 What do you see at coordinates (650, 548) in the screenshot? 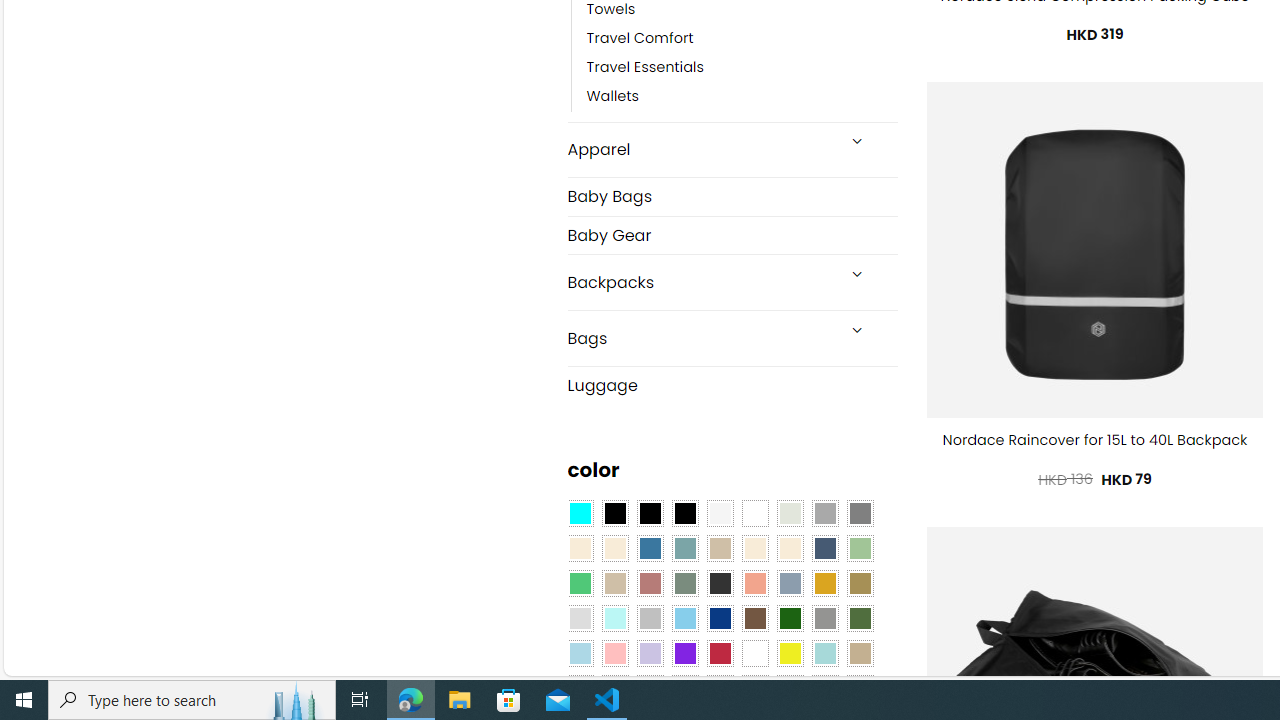
I see `Blue` at bounding box center [650, 548].